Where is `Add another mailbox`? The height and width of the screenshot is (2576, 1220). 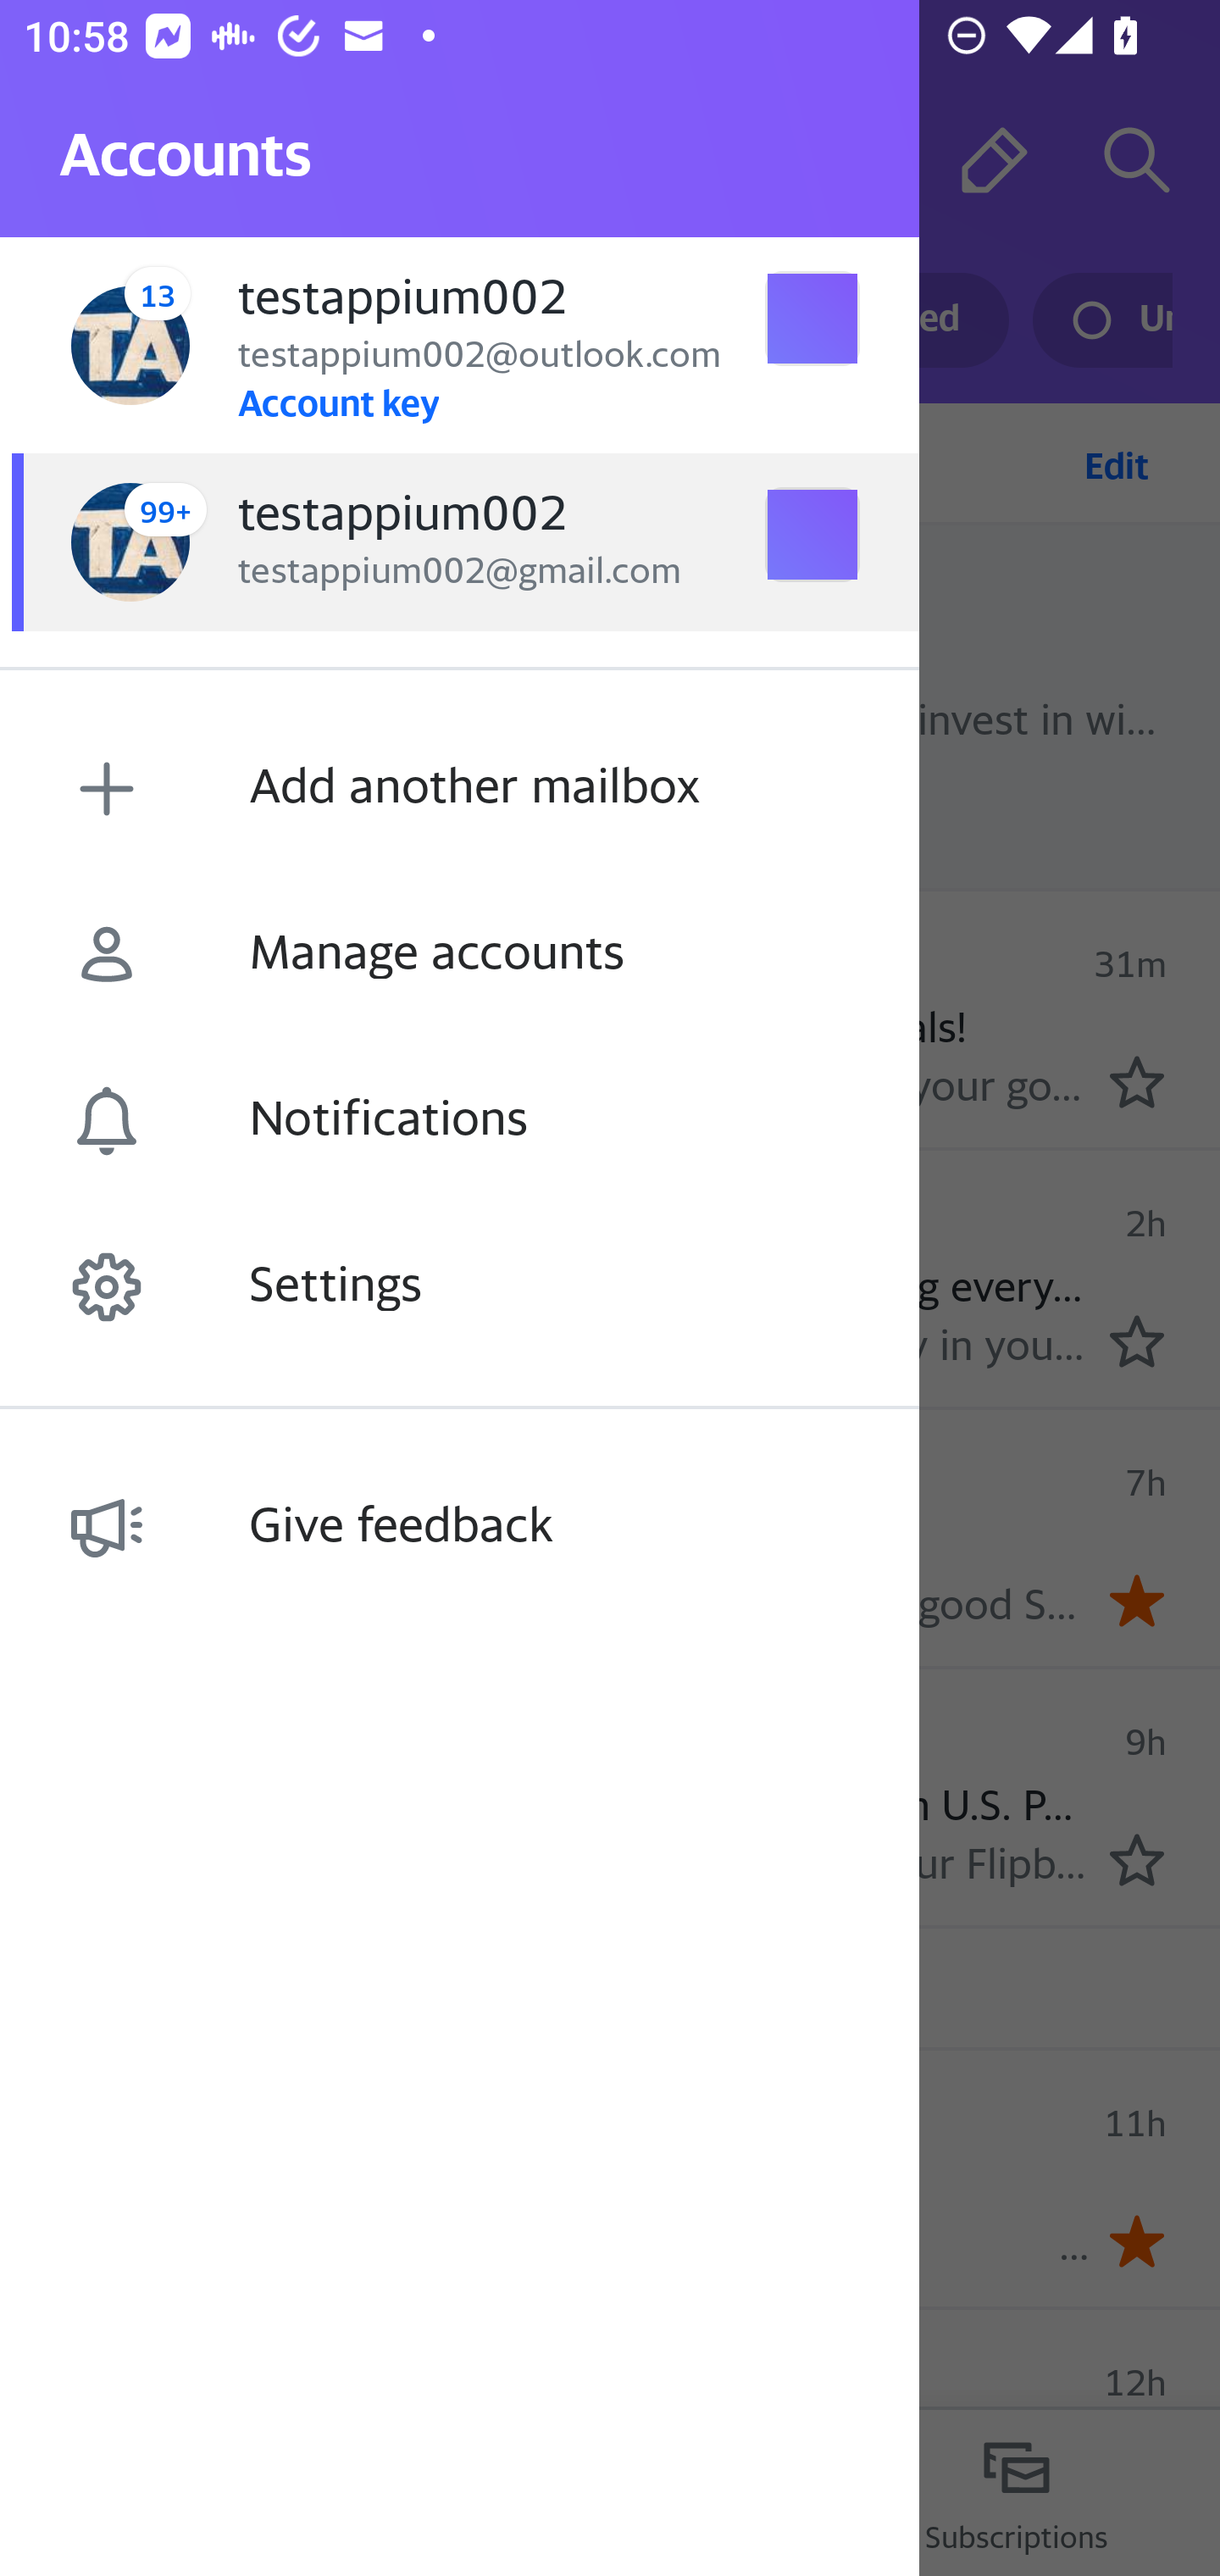
Add another mailbox is located at coordinates (459, 788).